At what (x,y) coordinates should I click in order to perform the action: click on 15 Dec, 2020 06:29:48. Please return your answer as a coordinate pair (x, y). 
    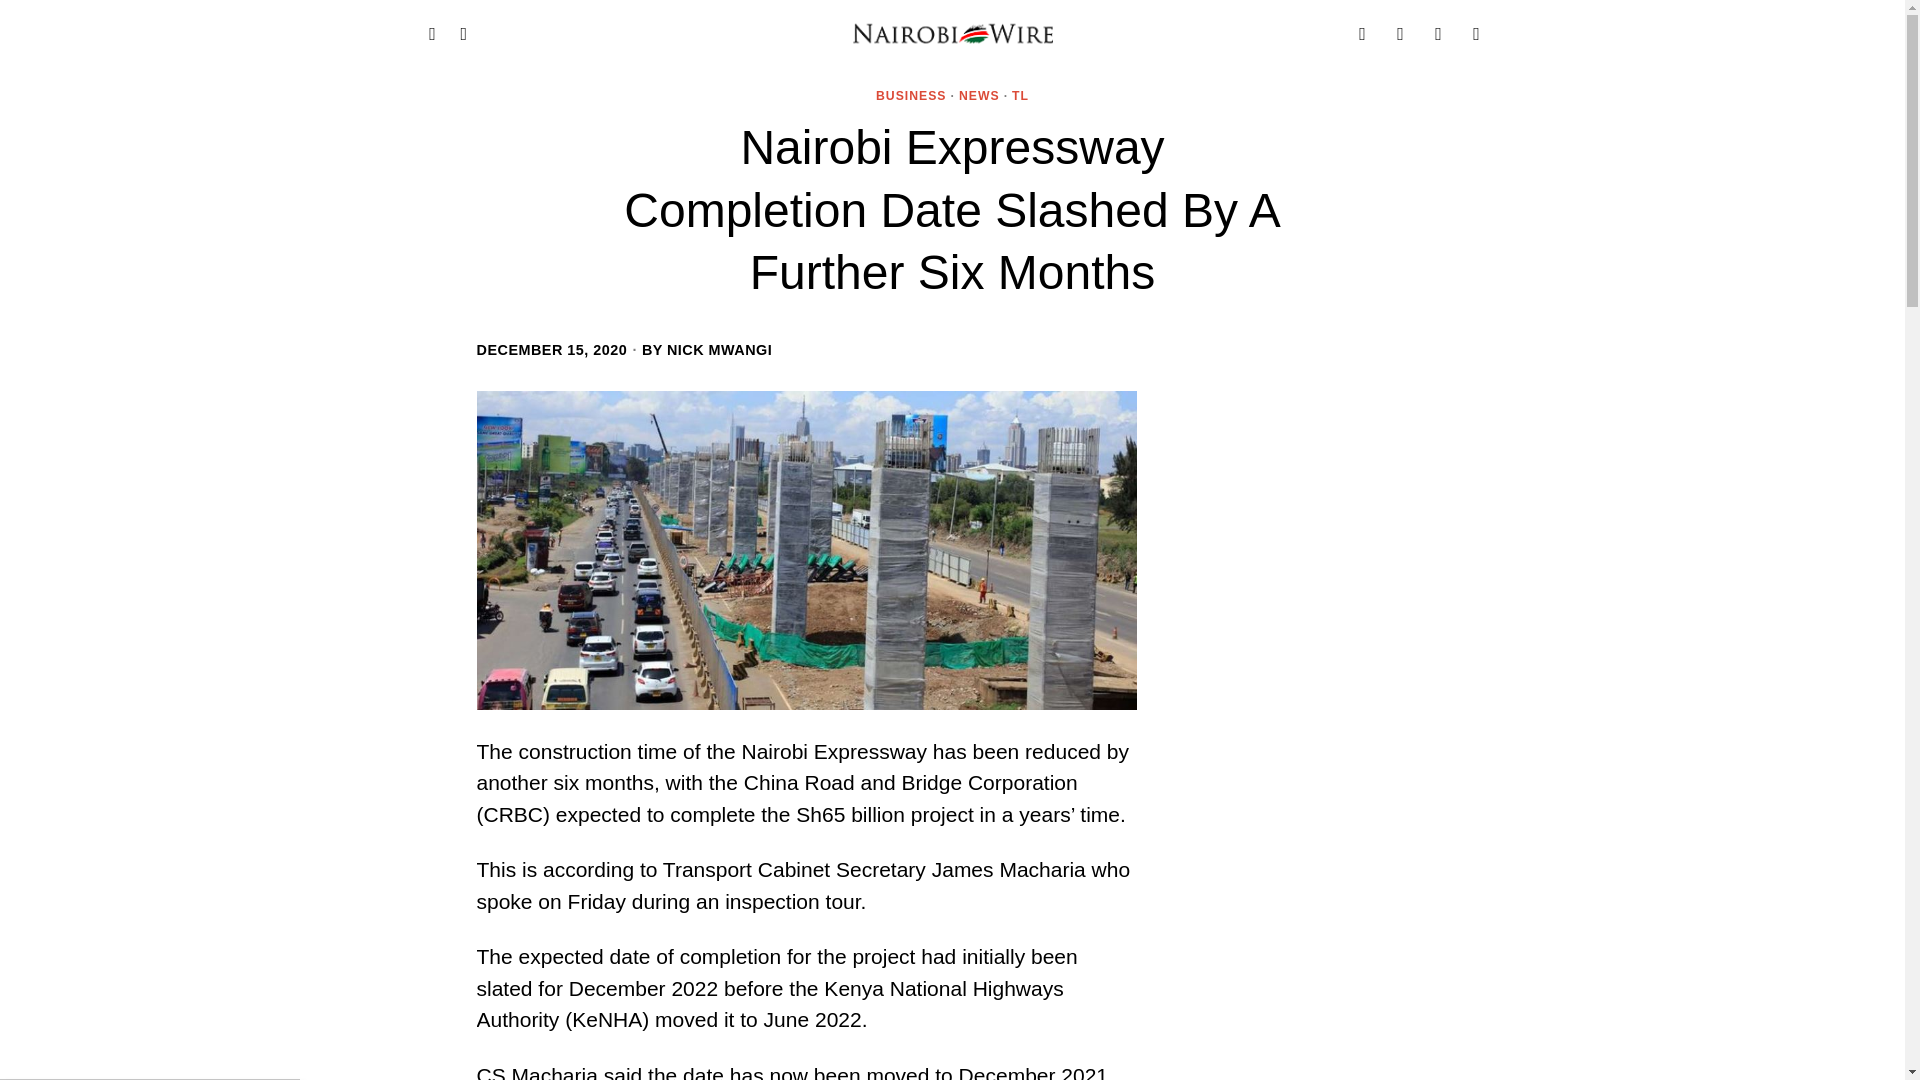
    Looking at the image, I should click on (552, 350).